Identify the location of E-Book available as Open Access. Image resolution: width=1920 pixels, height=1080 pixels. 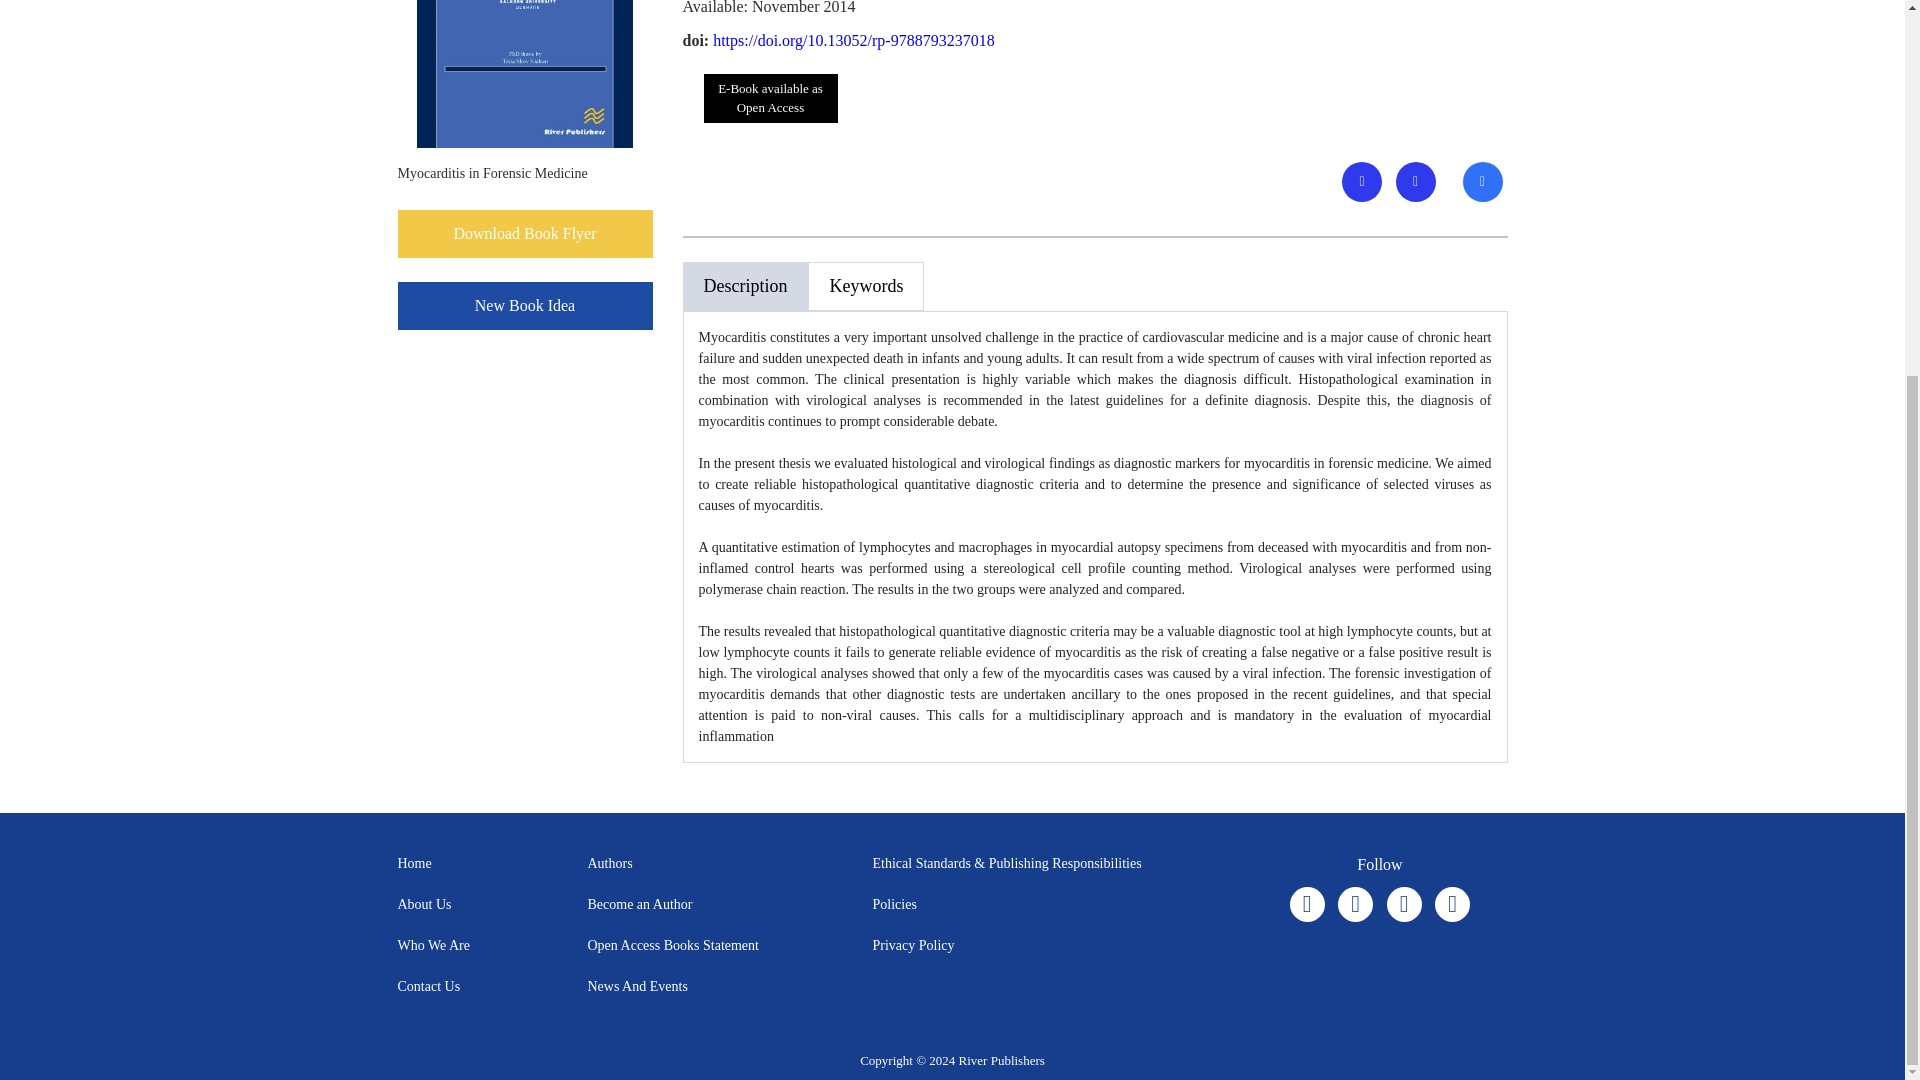
(762, 98).